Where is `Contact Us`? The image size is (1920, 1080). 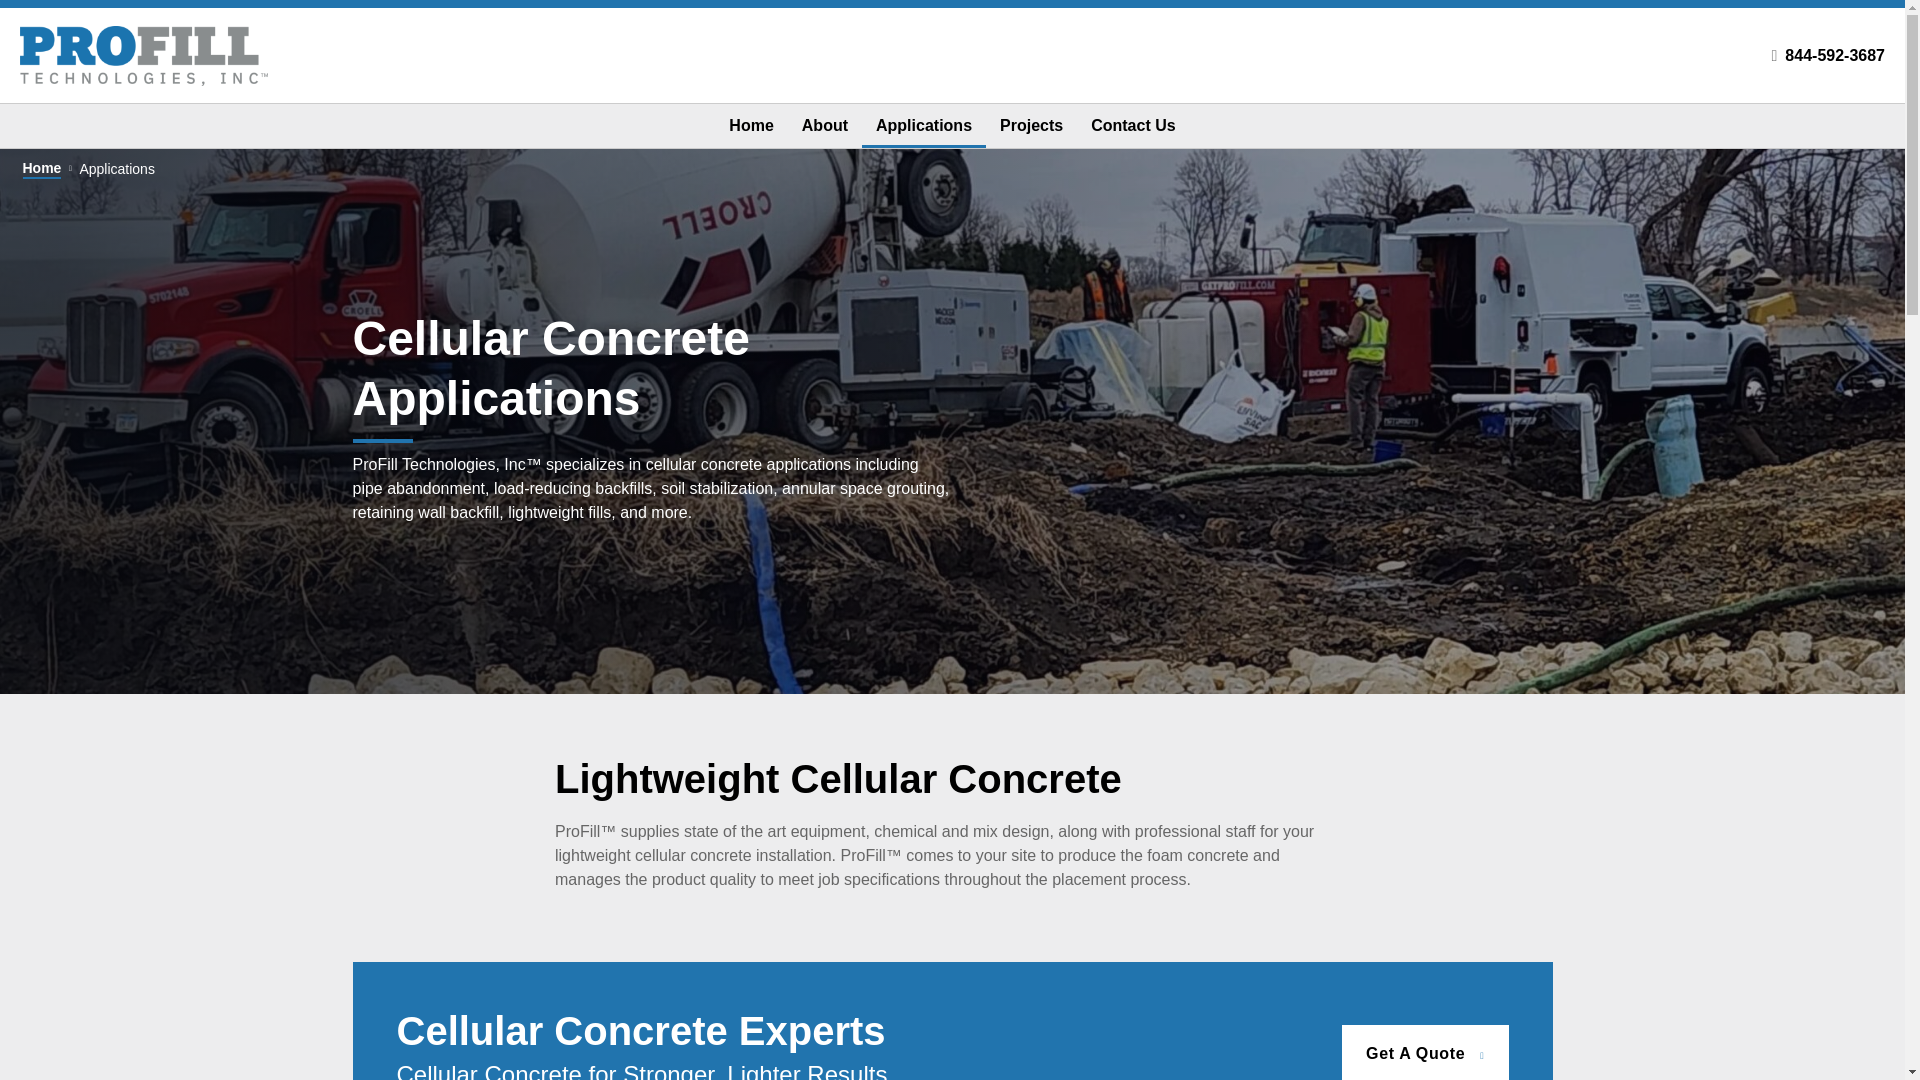 Contact Us is located at coordinates (1132, 125).